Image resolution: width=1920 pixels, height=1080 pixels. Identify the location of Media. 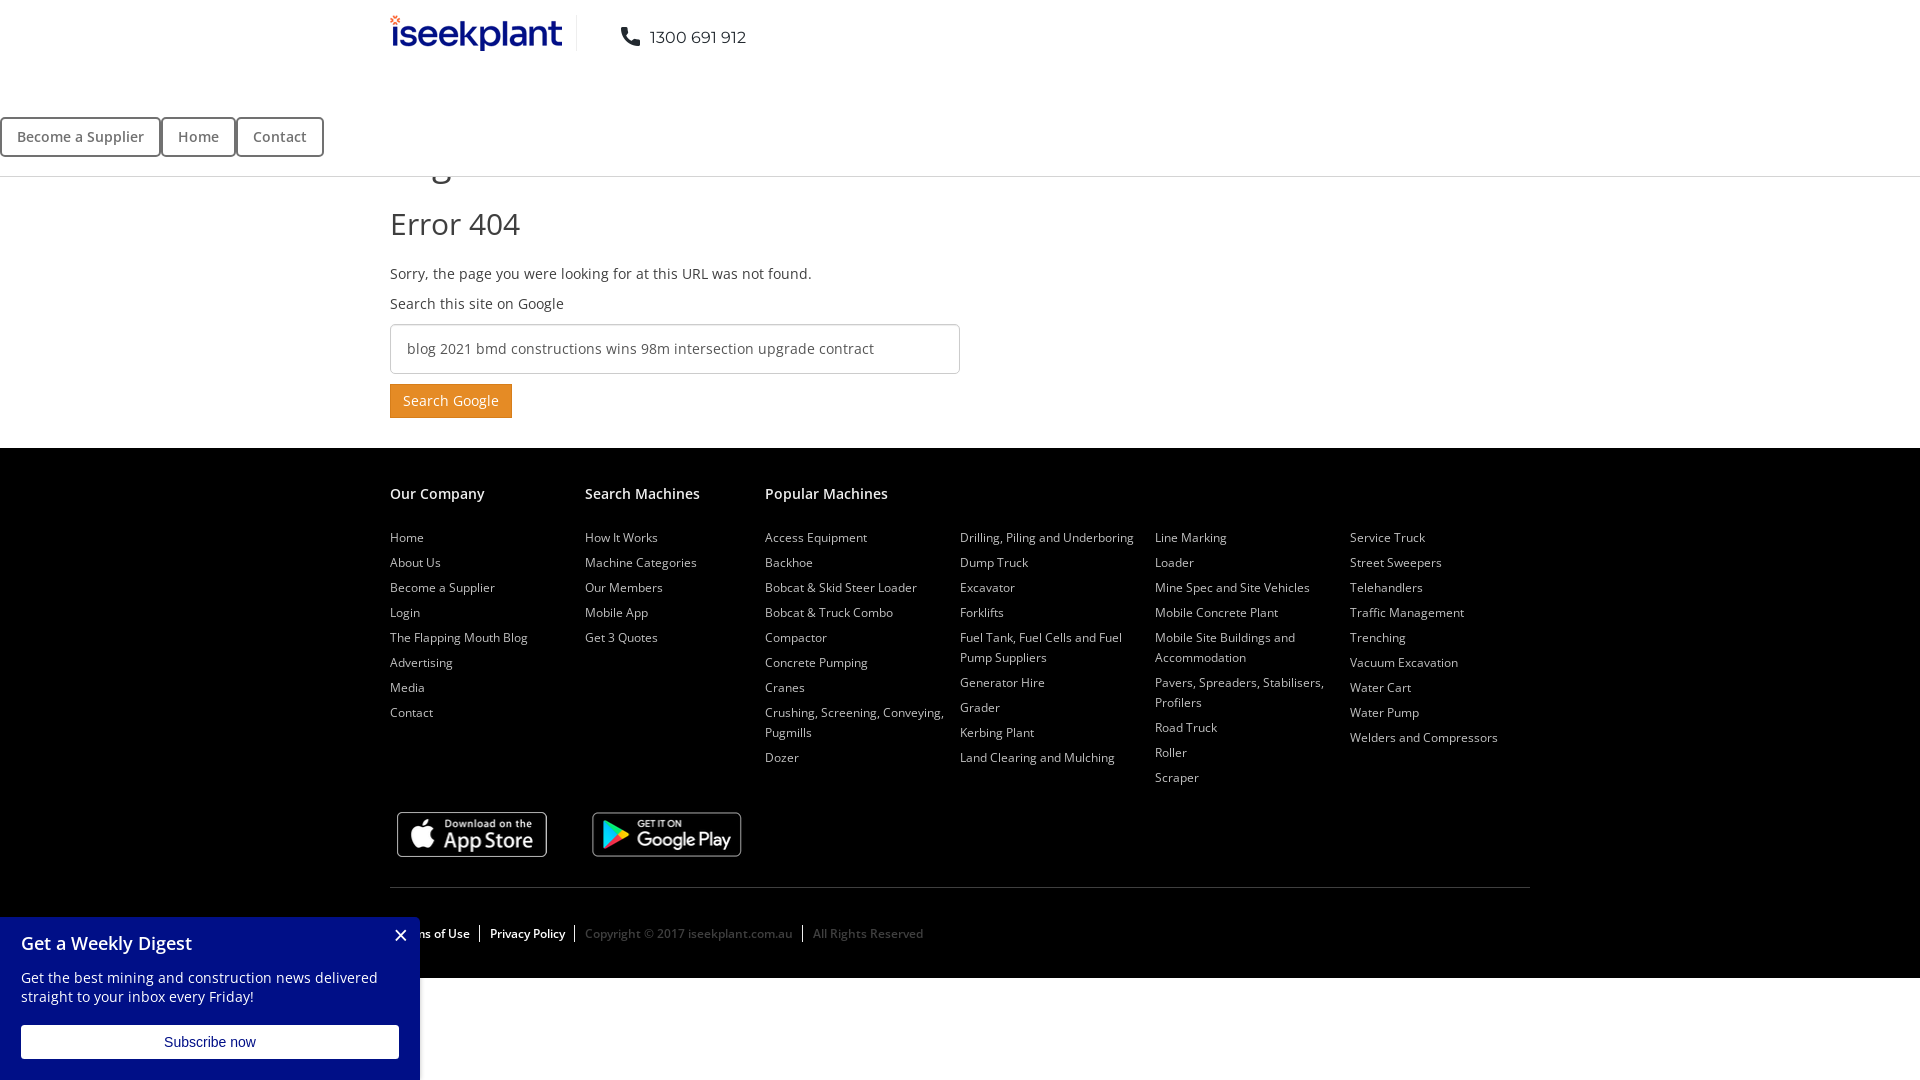
(408, 688).